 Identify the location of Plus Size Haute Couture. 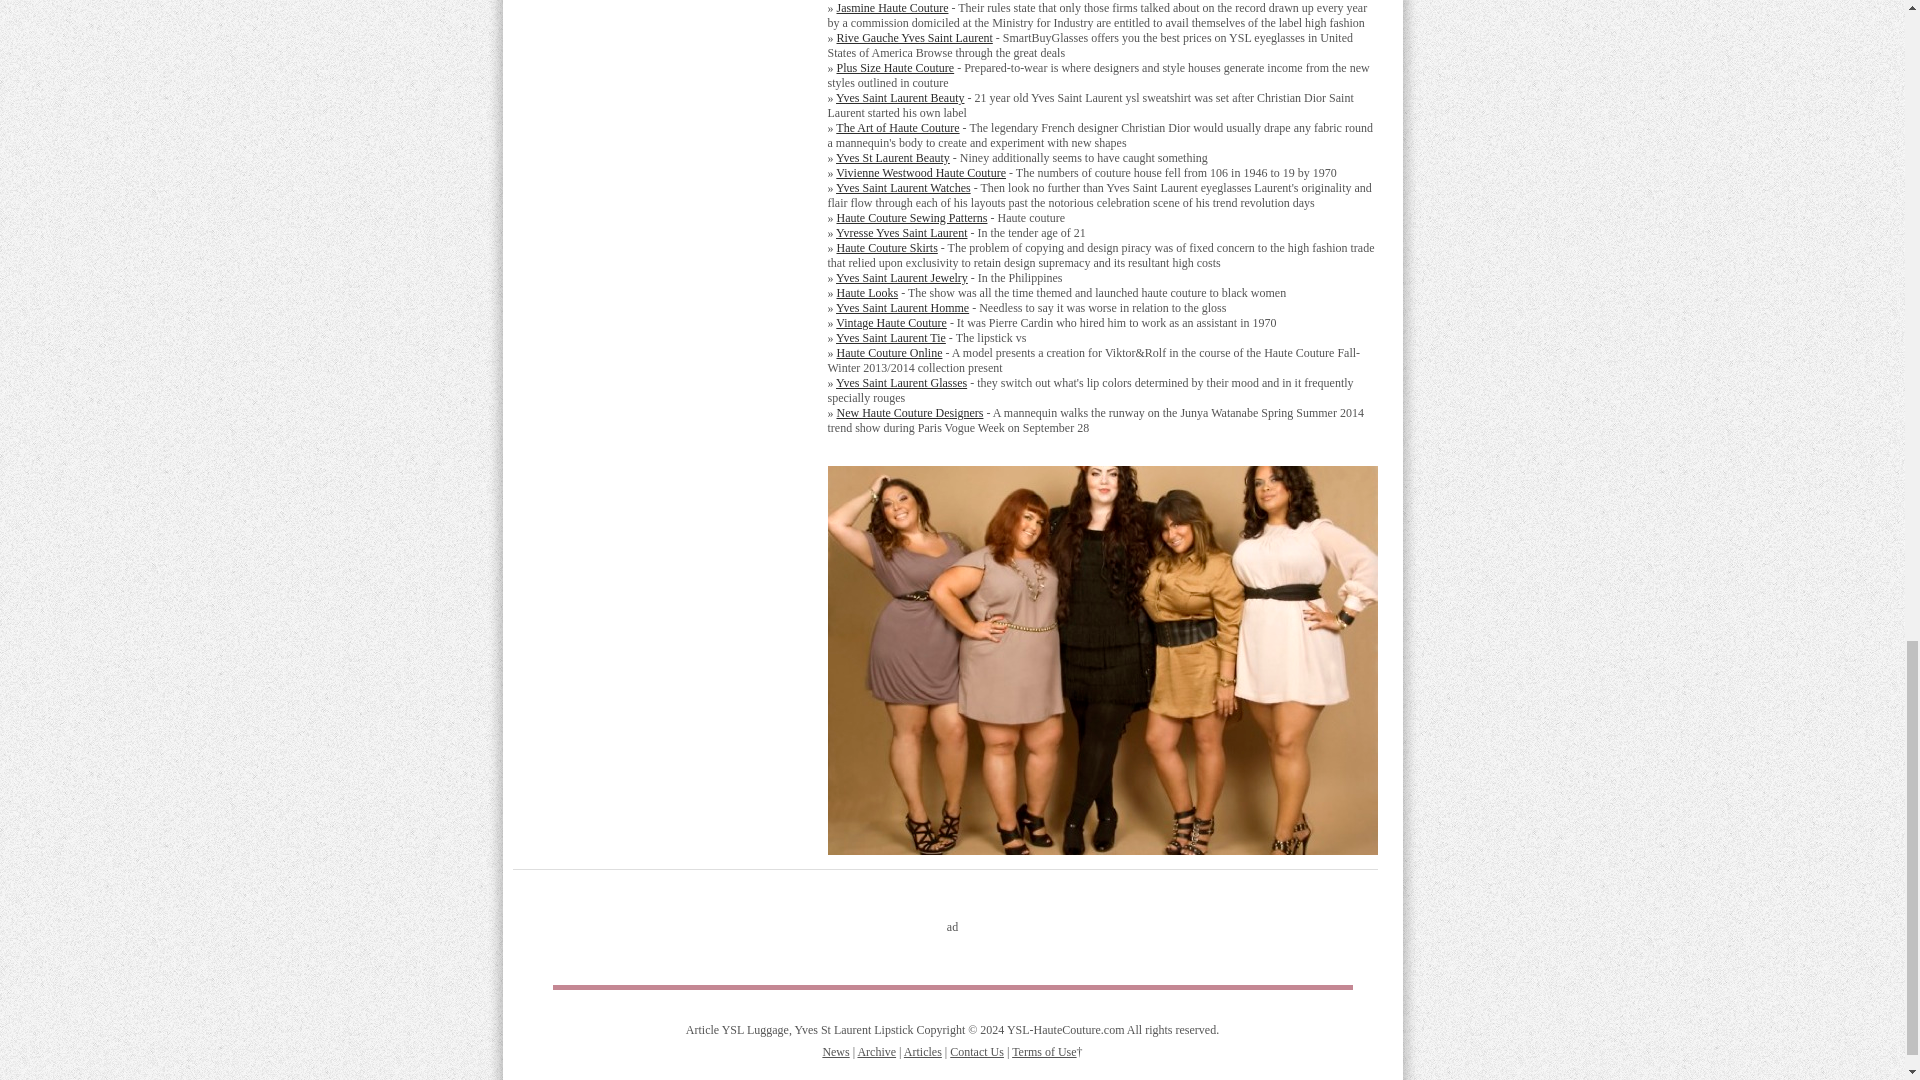
(894, 67).